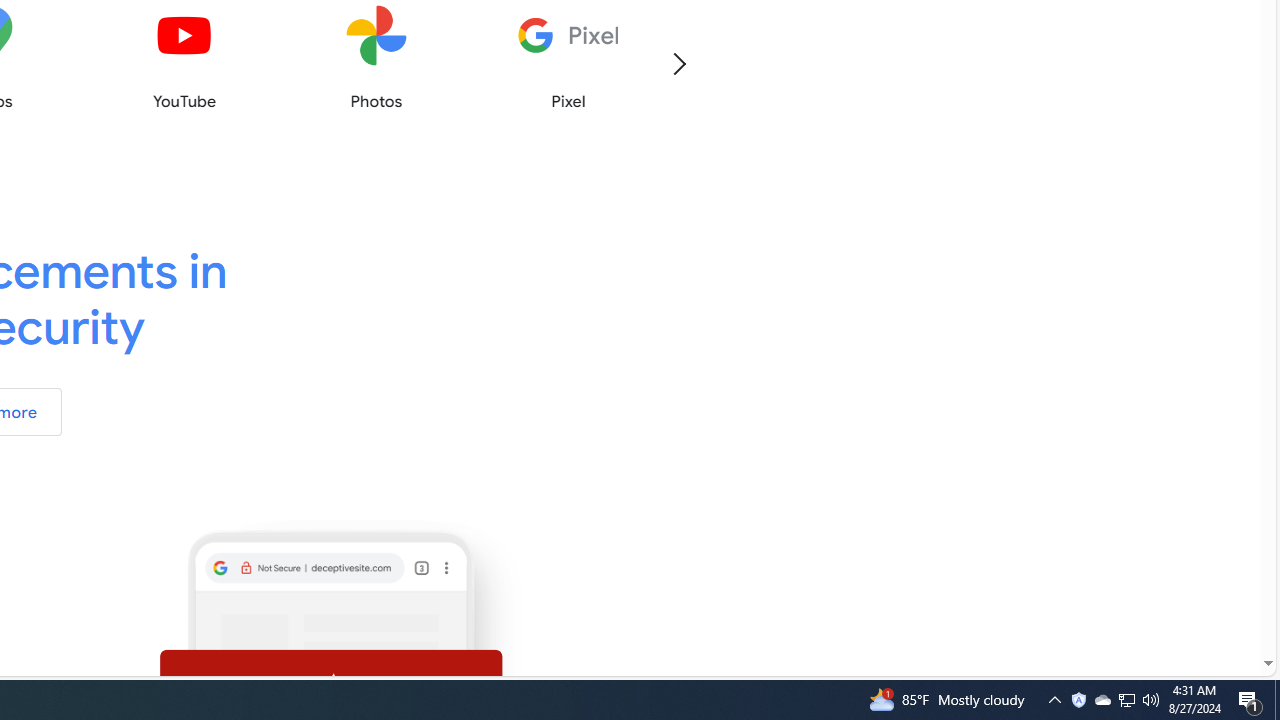 The height and width of the screenshot is (720, 1280). I want to click on Pixel, so click(568, 58).